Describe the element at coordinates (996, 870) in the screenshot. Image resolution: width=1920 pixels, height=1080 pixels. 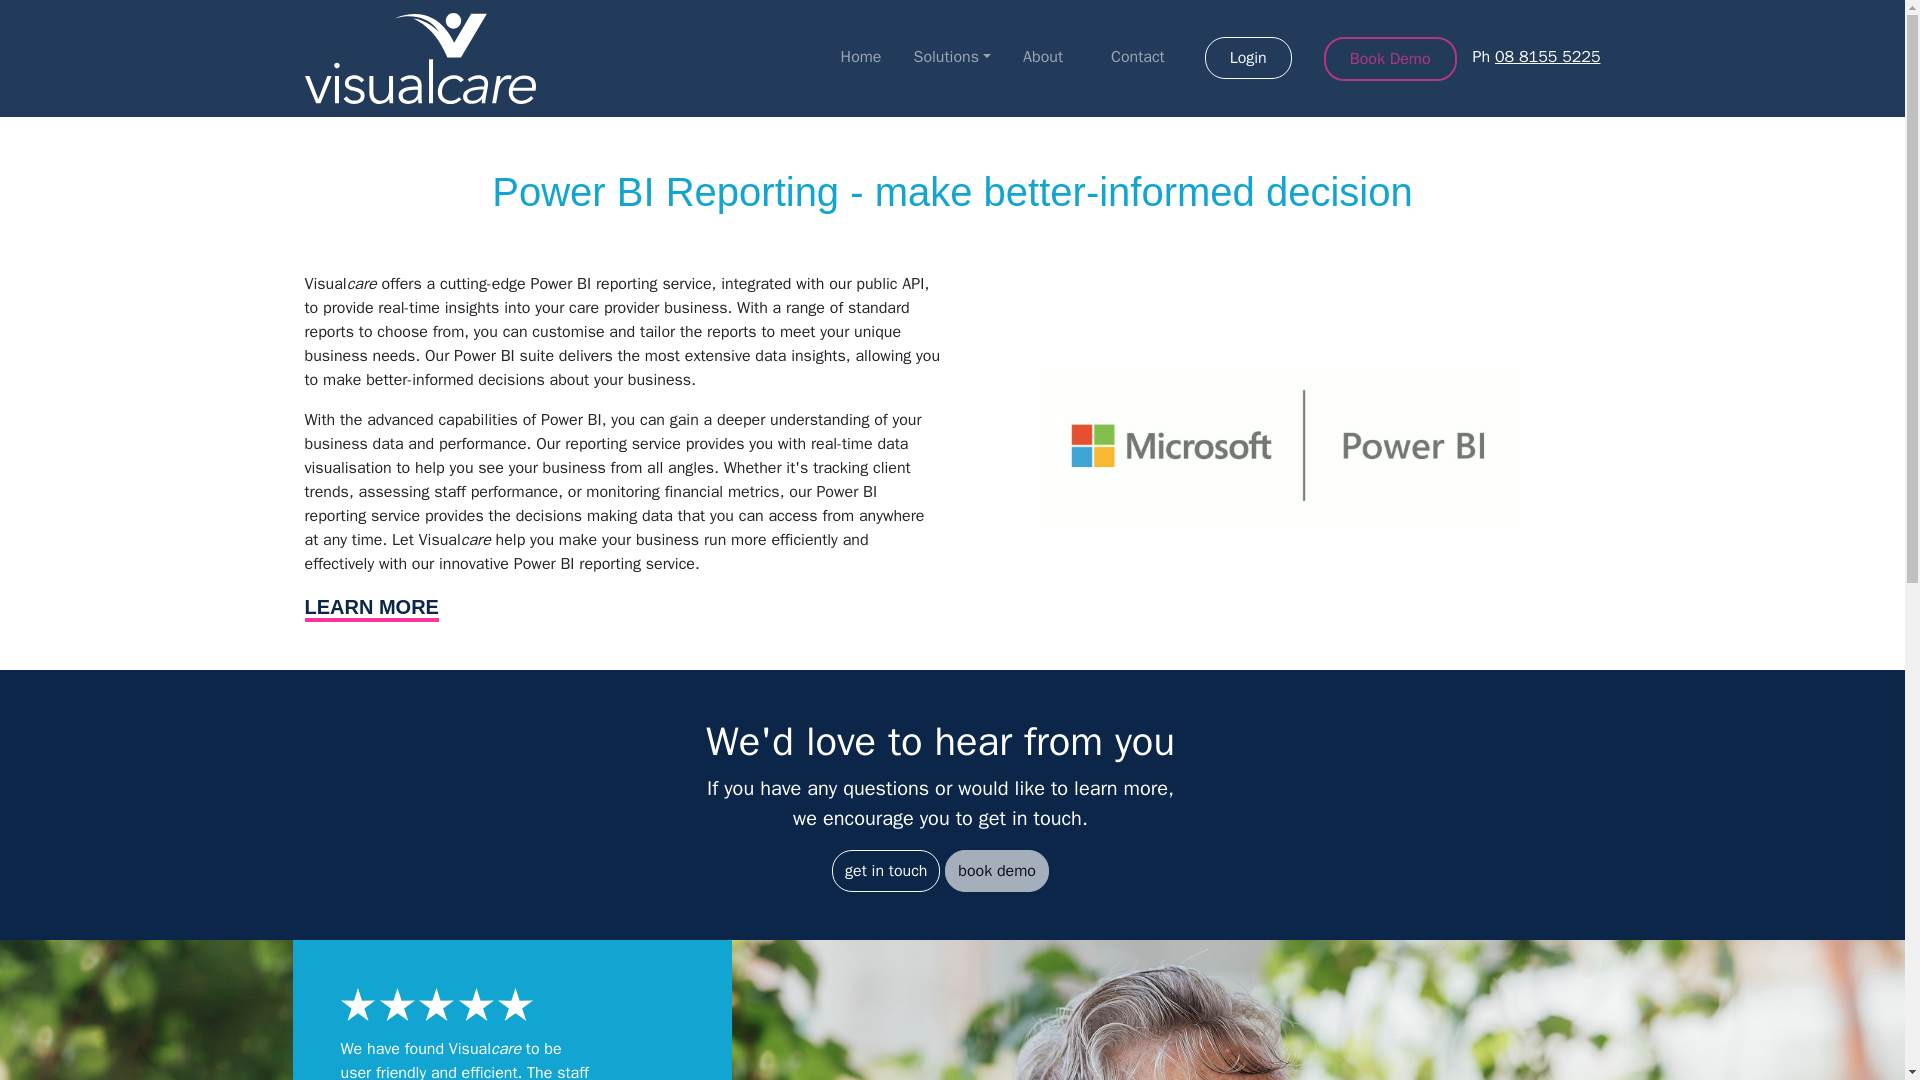
I see `book demo` at that location.